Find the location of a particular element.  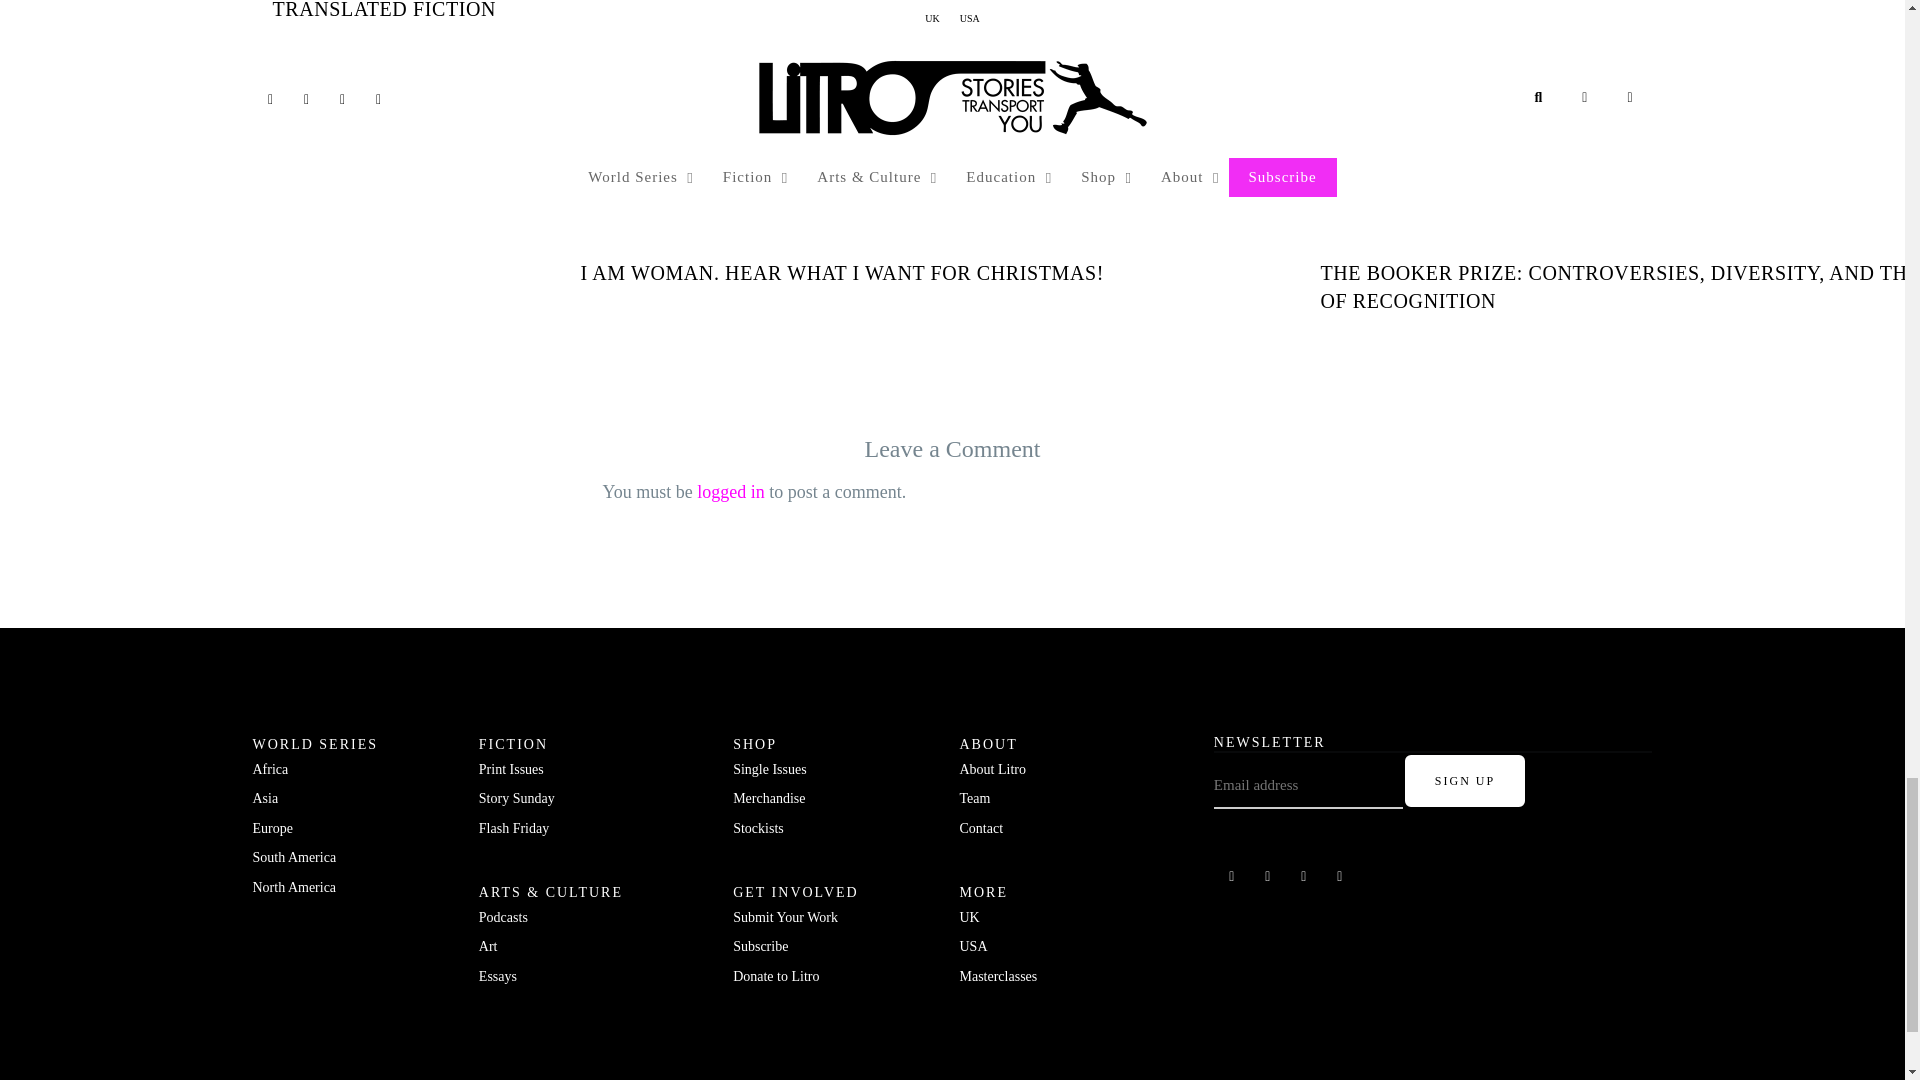

Flickr is located at coordinates (1268, 876).